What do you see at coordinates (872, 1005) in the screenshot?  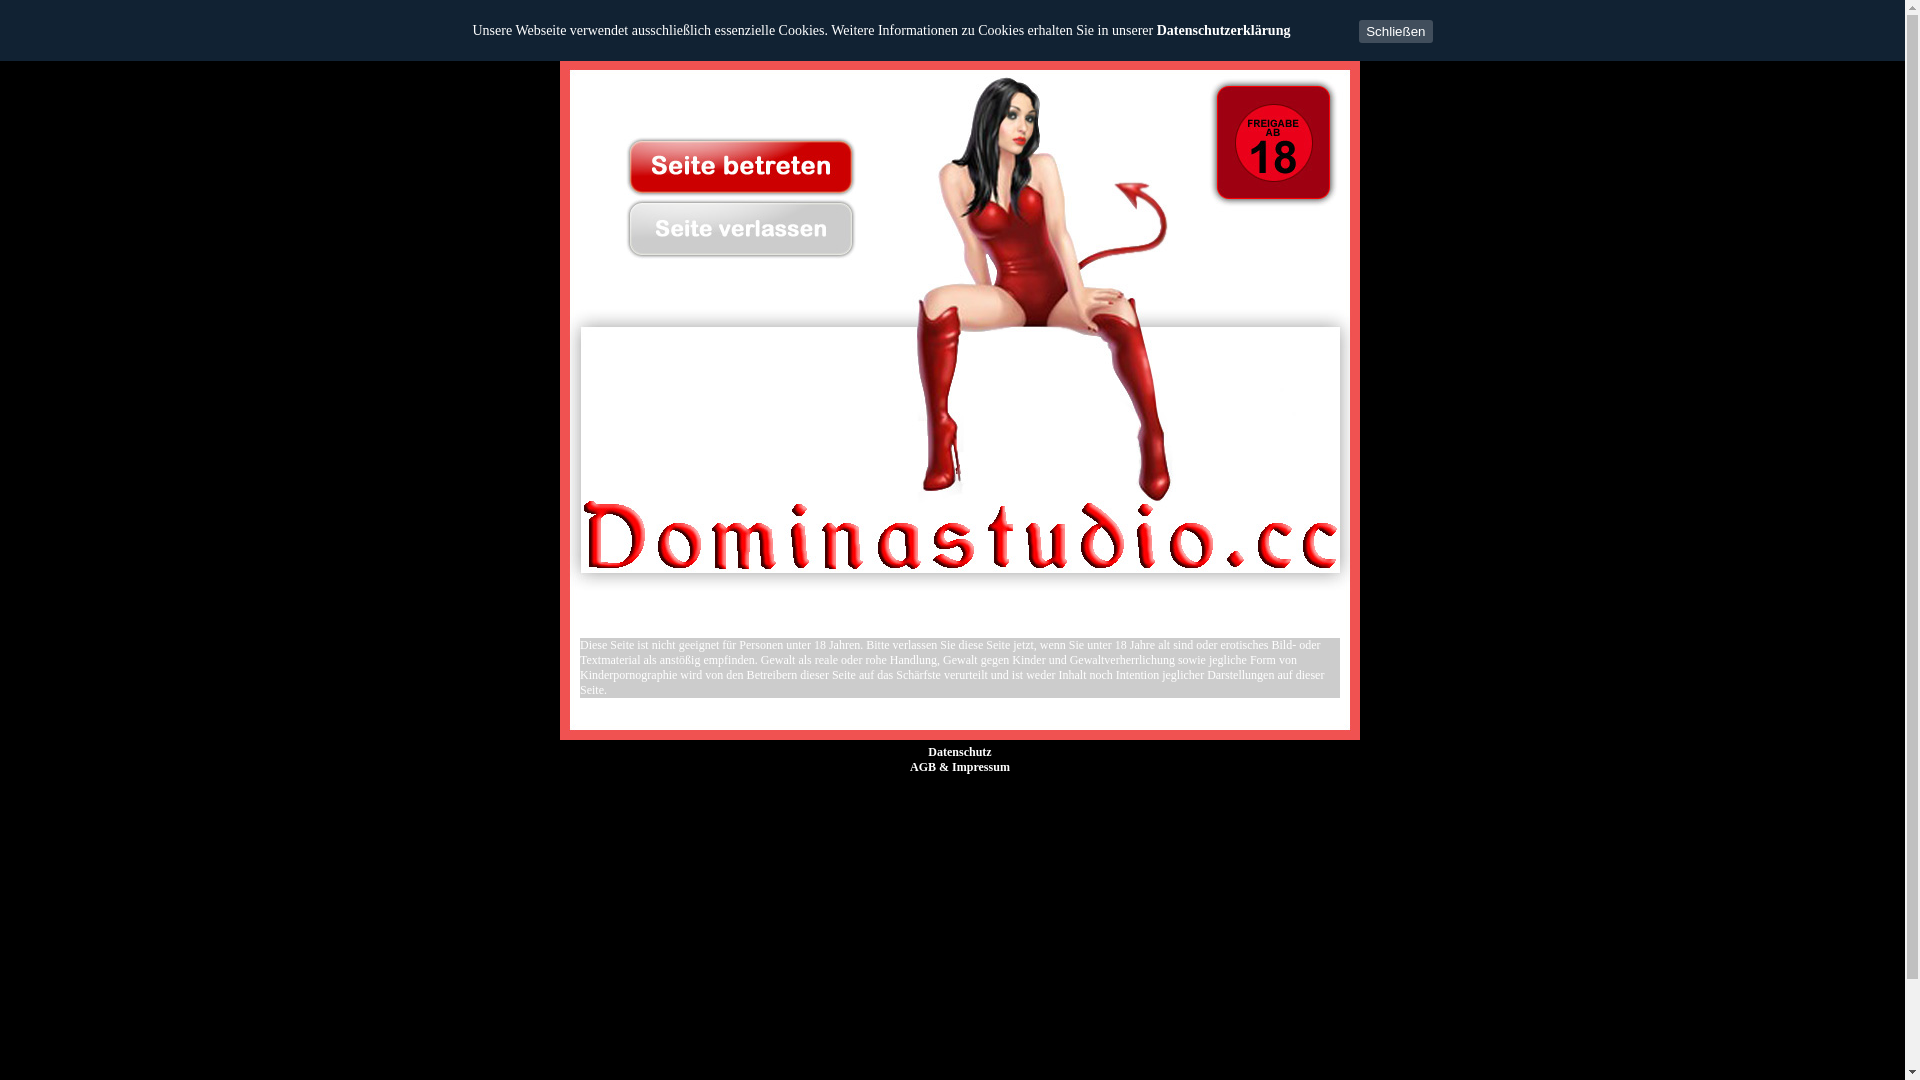 I see `Julia` at bounding box center [872, 1005].